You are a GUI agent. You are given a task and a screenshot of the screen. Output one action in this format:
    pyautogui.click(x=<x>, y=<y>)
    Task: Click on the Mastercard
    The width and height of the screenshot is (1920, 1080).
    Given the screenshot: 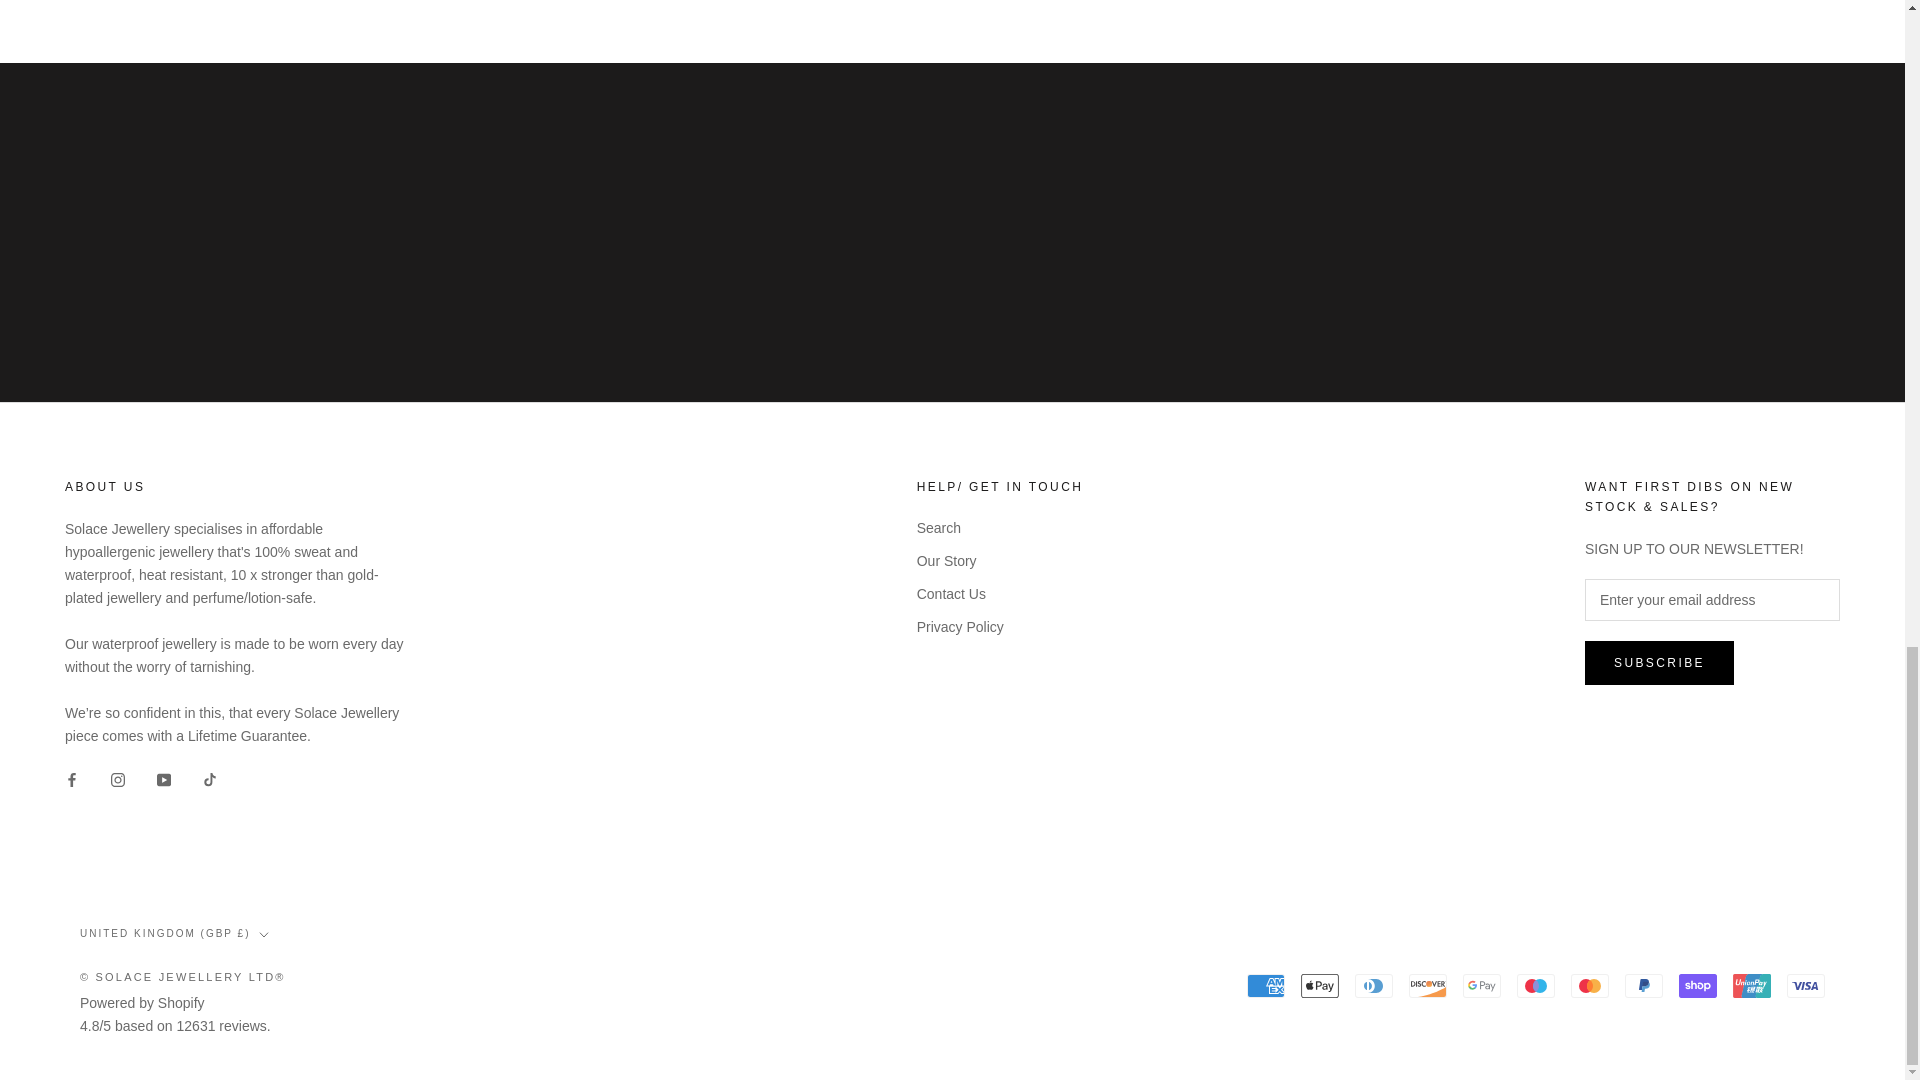 What is the action you would take?
    pyautogui.click(x=1589, y=986)
    